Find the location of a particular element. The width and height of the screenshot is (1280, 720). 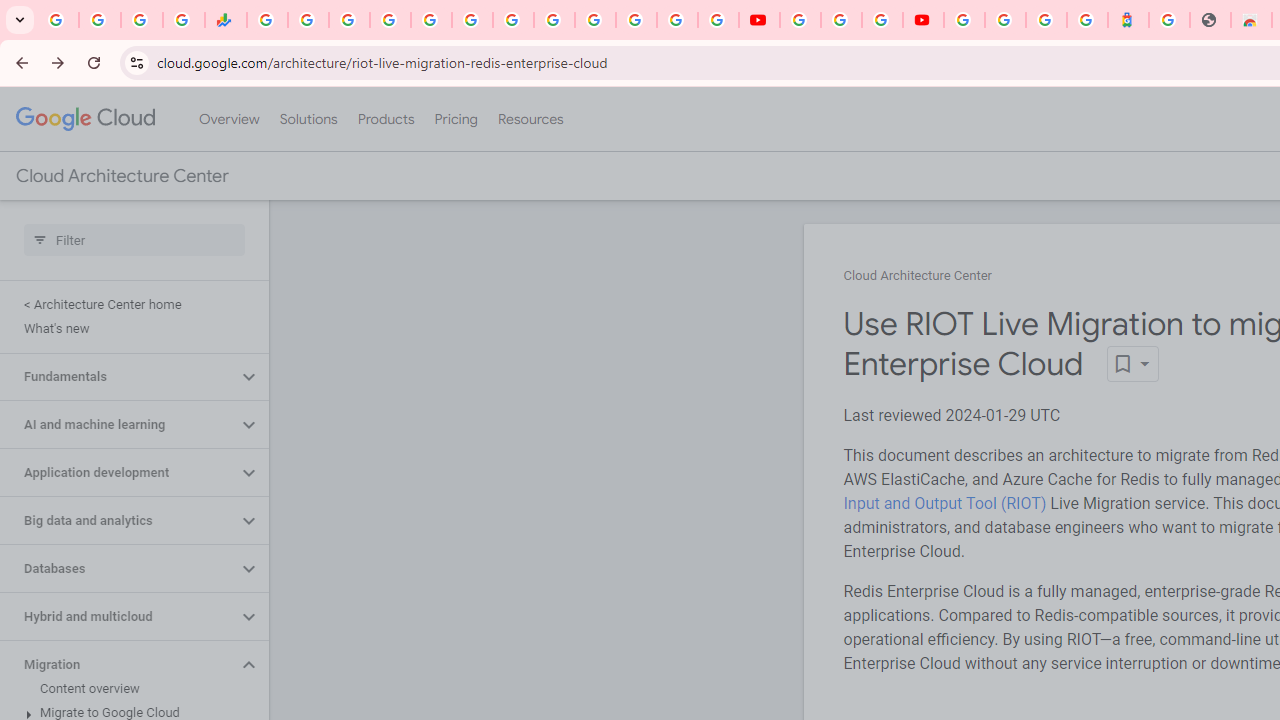

Sign in - Google Accounts is located at coordinates (594, 20).